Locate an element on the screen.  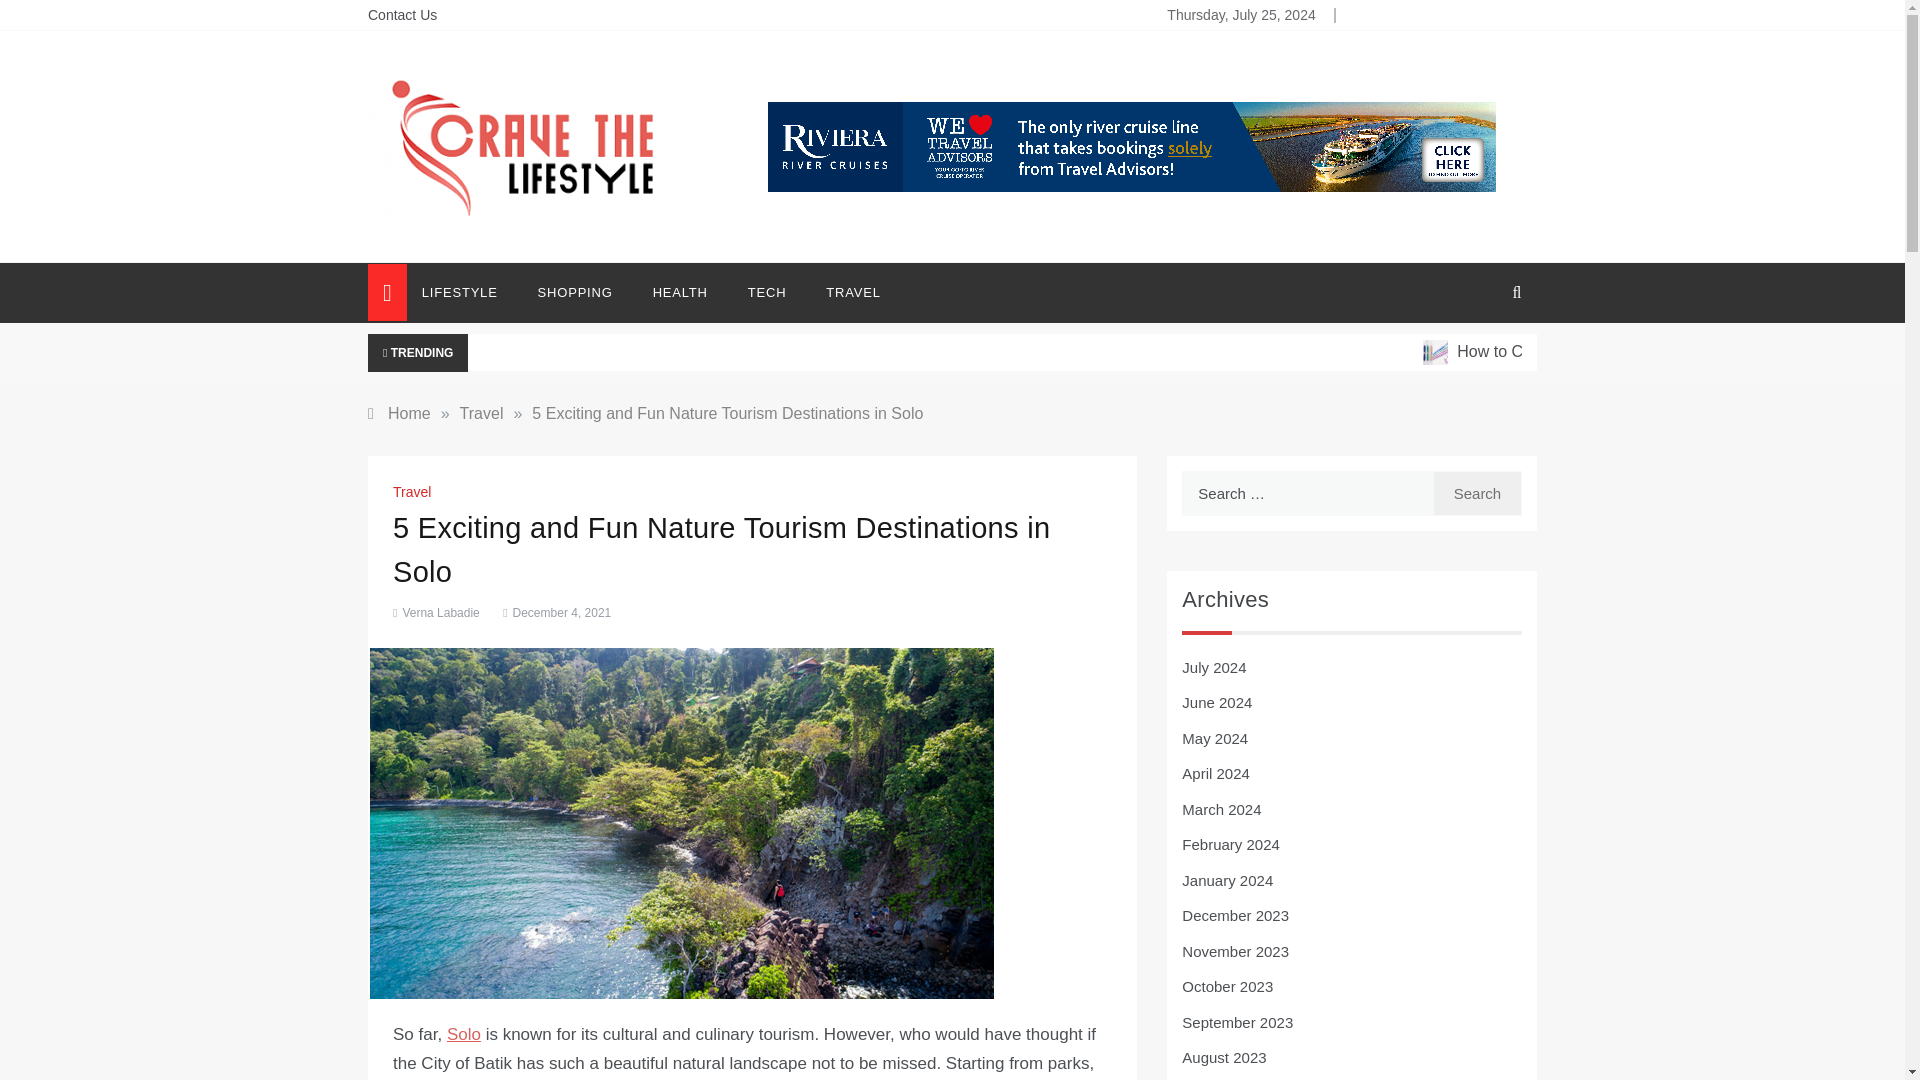
Travel is located at coordinates (482, 414).